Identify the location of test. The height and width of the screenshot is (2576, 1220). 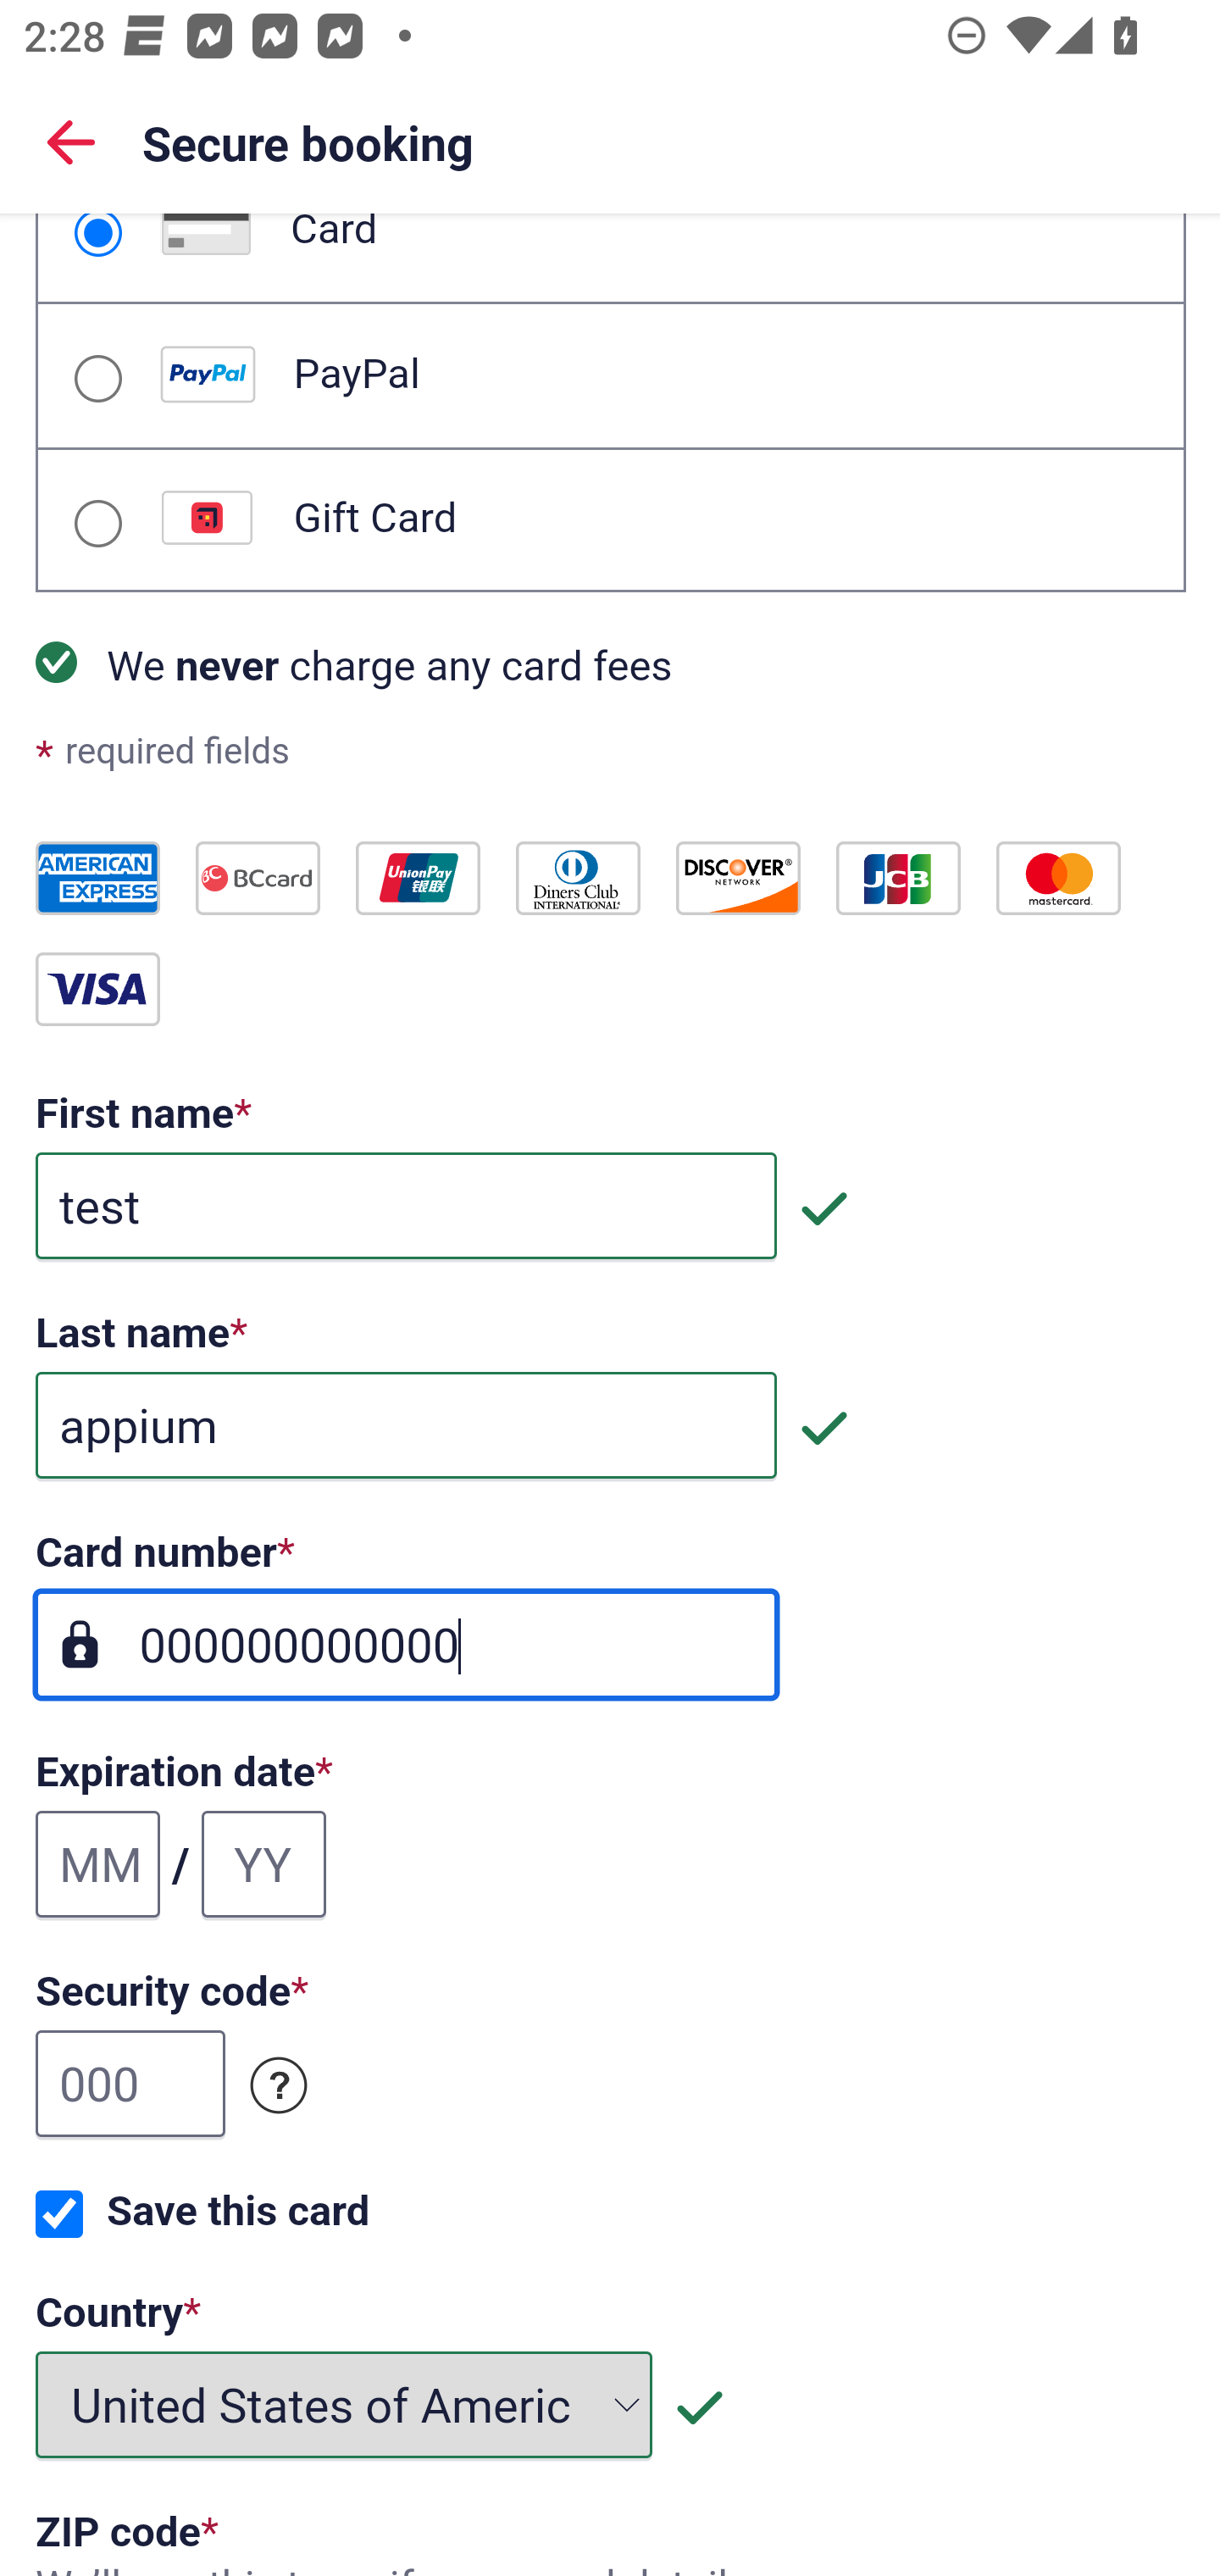
(406, 1207).